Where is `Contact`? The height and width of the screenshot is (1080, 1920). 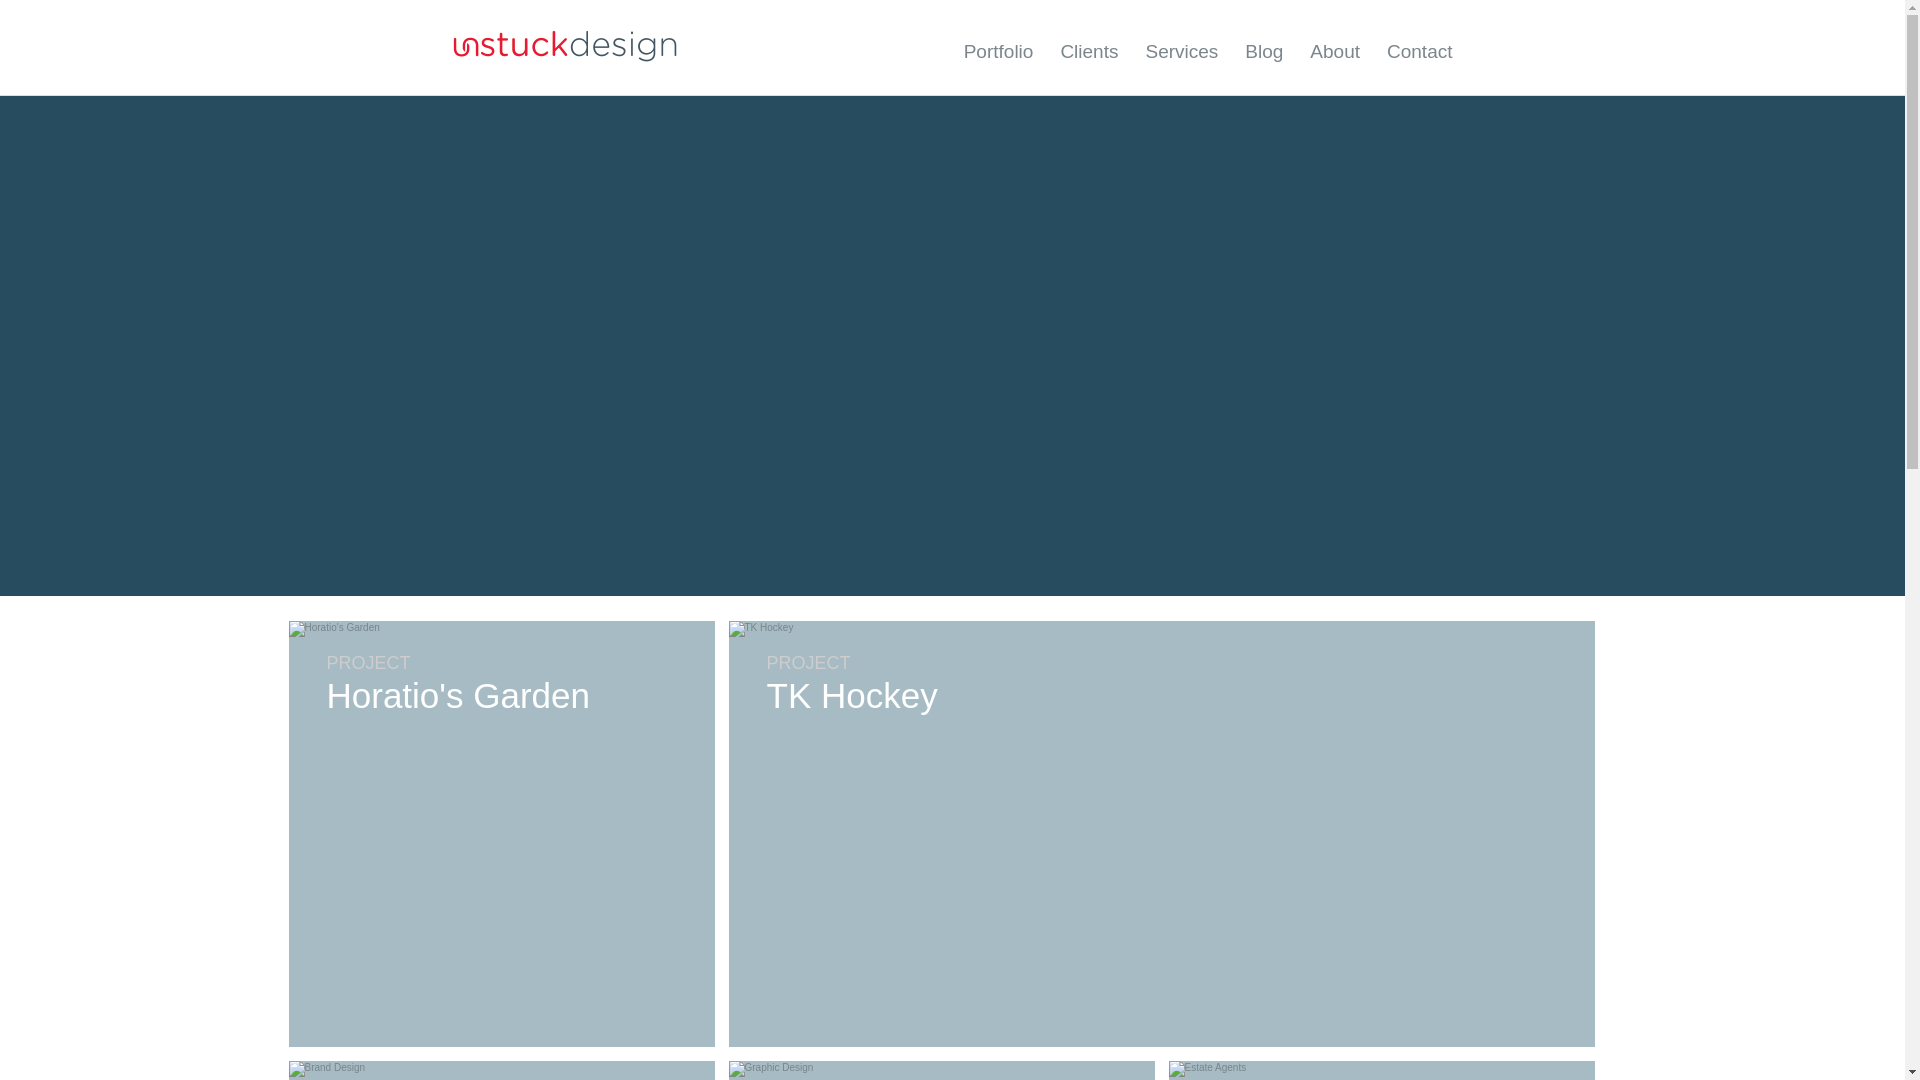 Contact is located at coordinates (1418, 52).